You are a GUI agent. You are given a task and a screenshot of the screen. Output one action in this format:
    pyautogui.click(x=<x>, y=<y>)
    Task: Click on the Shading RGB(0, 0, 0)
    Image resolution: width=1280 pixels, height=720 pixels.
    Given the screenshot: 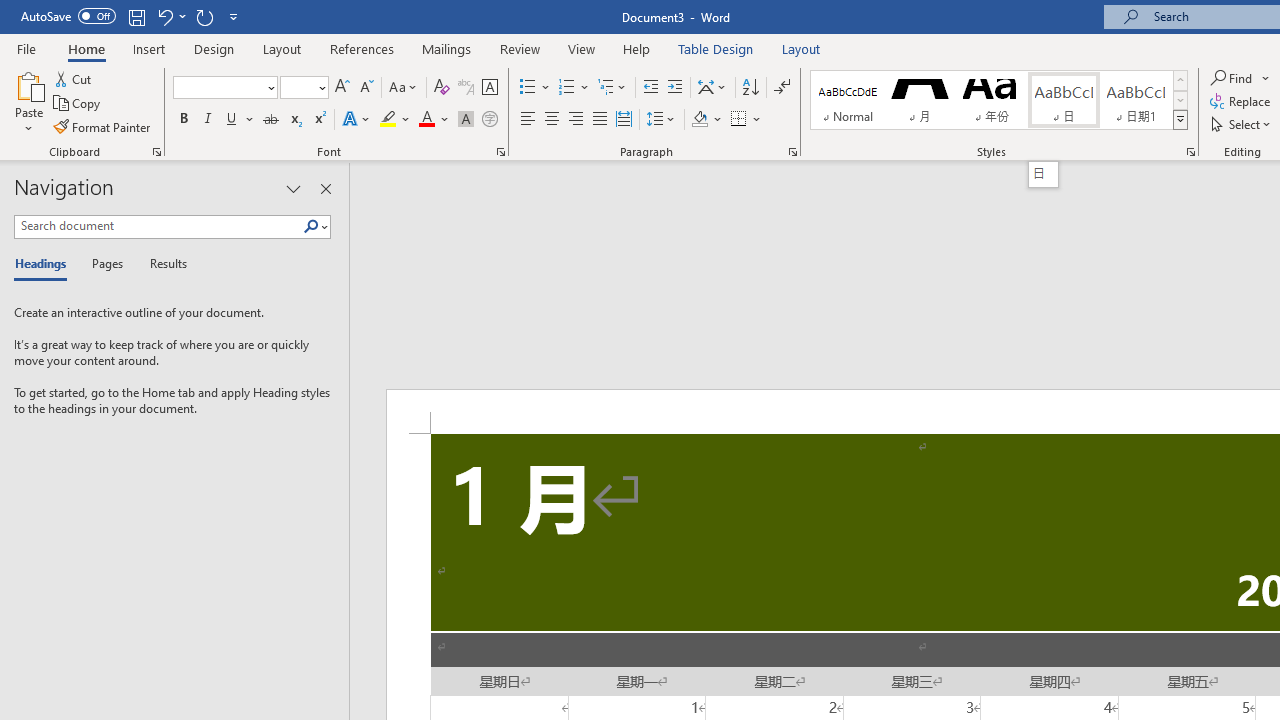 What is the action you would take?
    pyautogui.click(x=699, y=120)
    